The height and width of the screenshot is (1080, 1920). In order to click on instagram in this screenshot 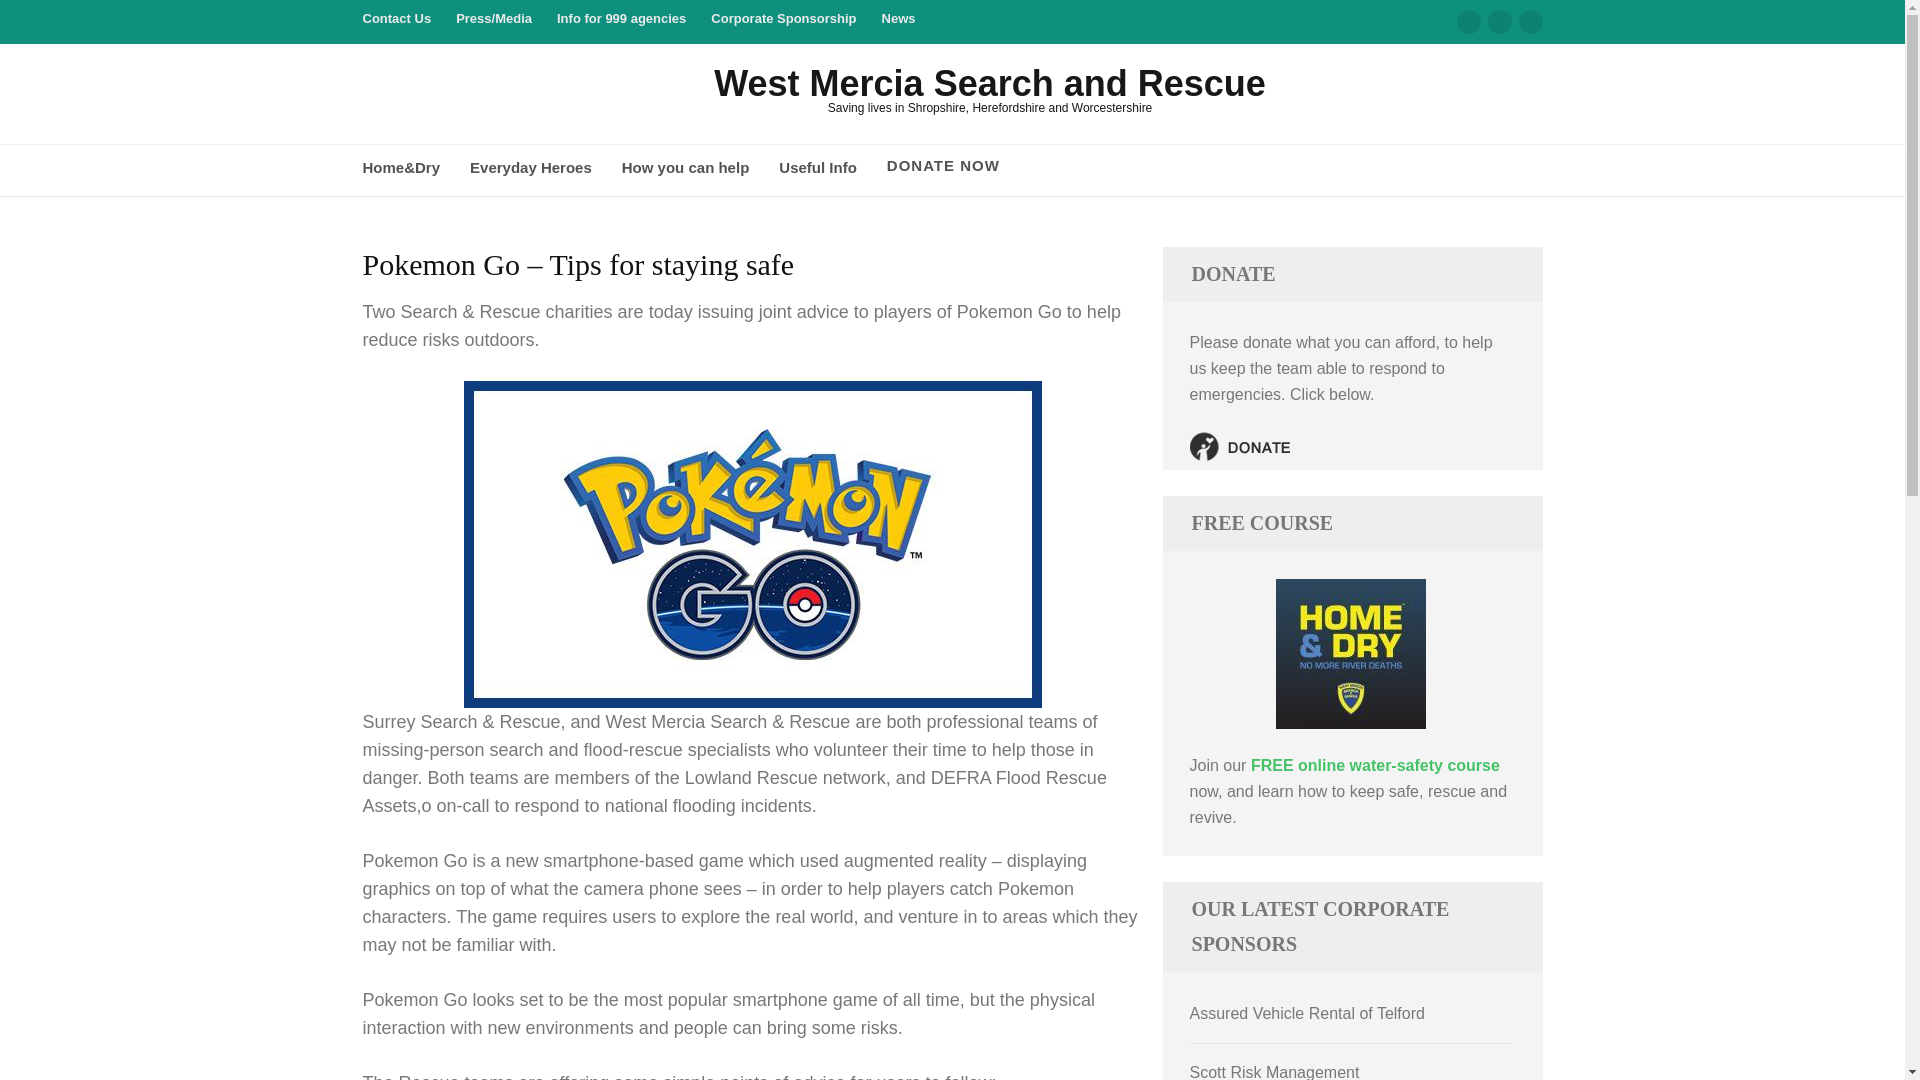, I will do `click(1500, 21)`.